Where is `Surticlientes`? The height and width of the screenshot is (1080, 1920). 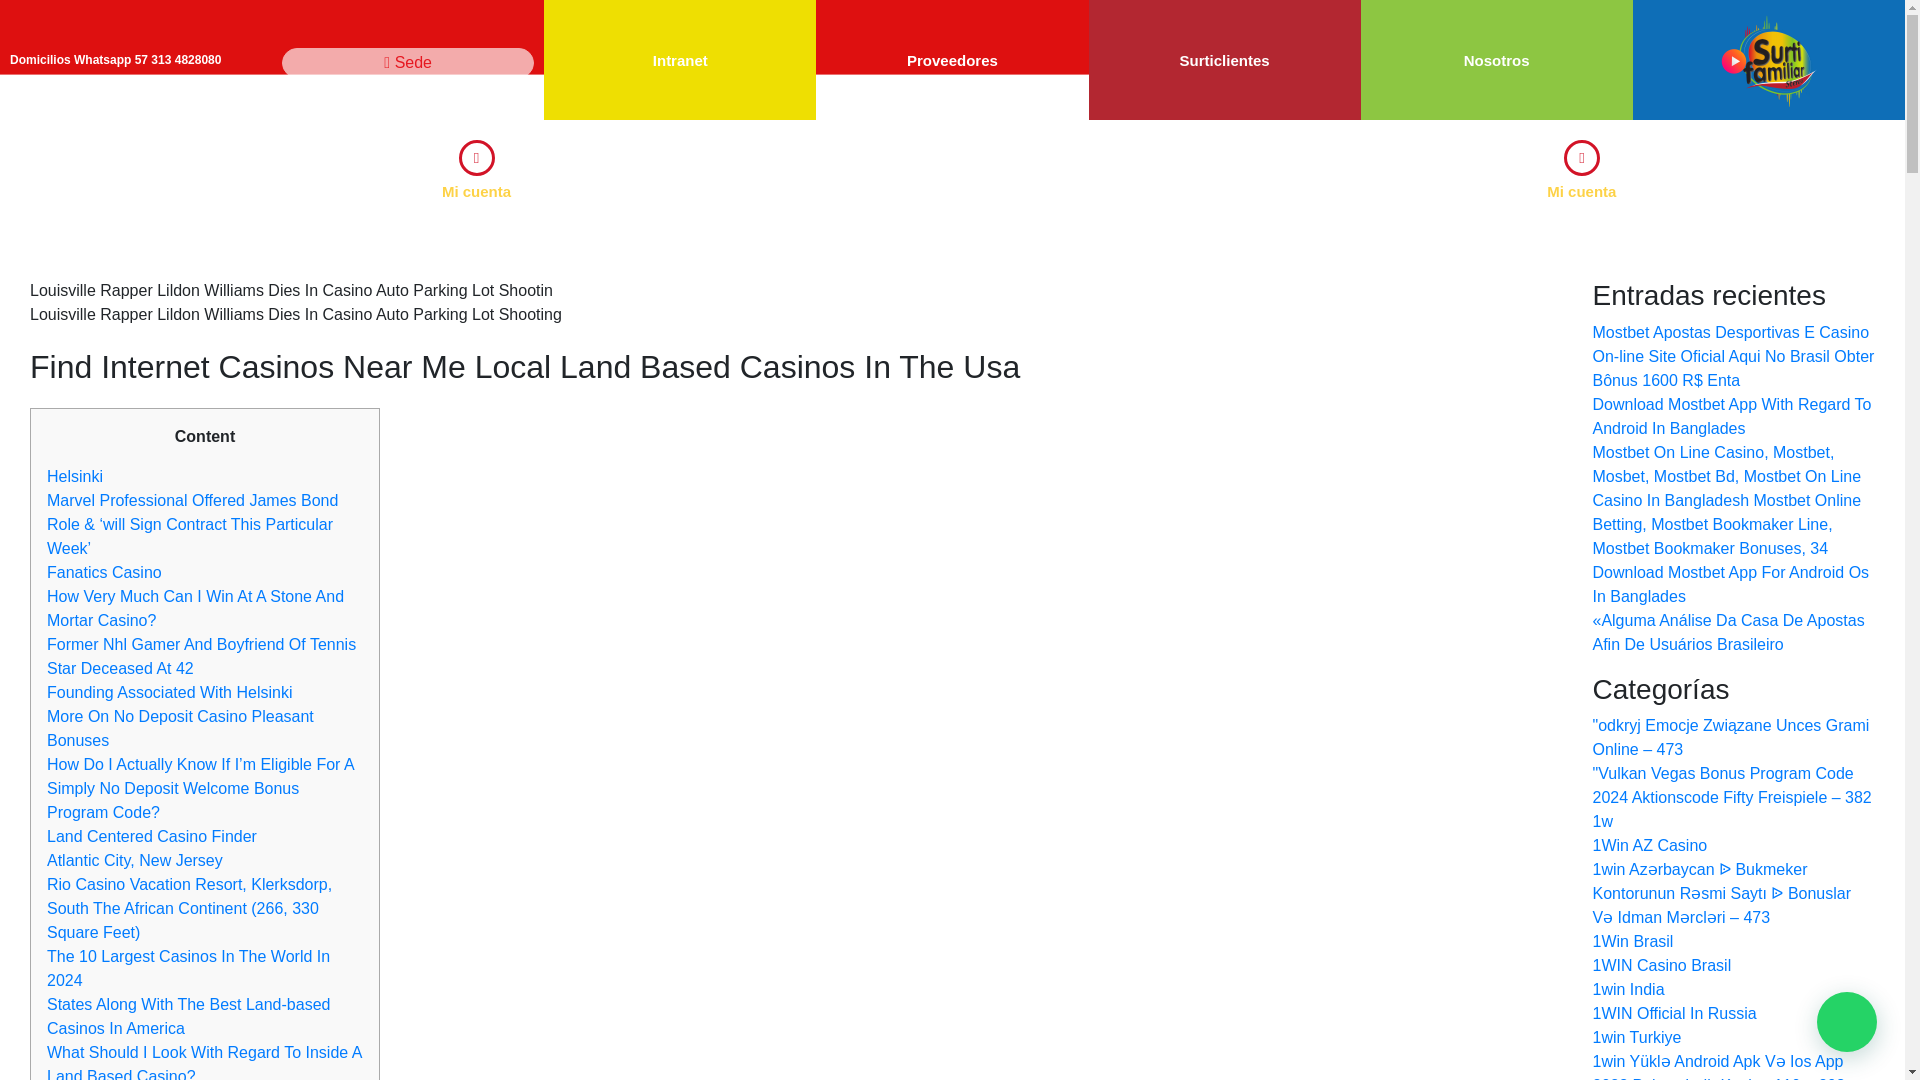
Surticlientes is located at coordinates (1224, 60).